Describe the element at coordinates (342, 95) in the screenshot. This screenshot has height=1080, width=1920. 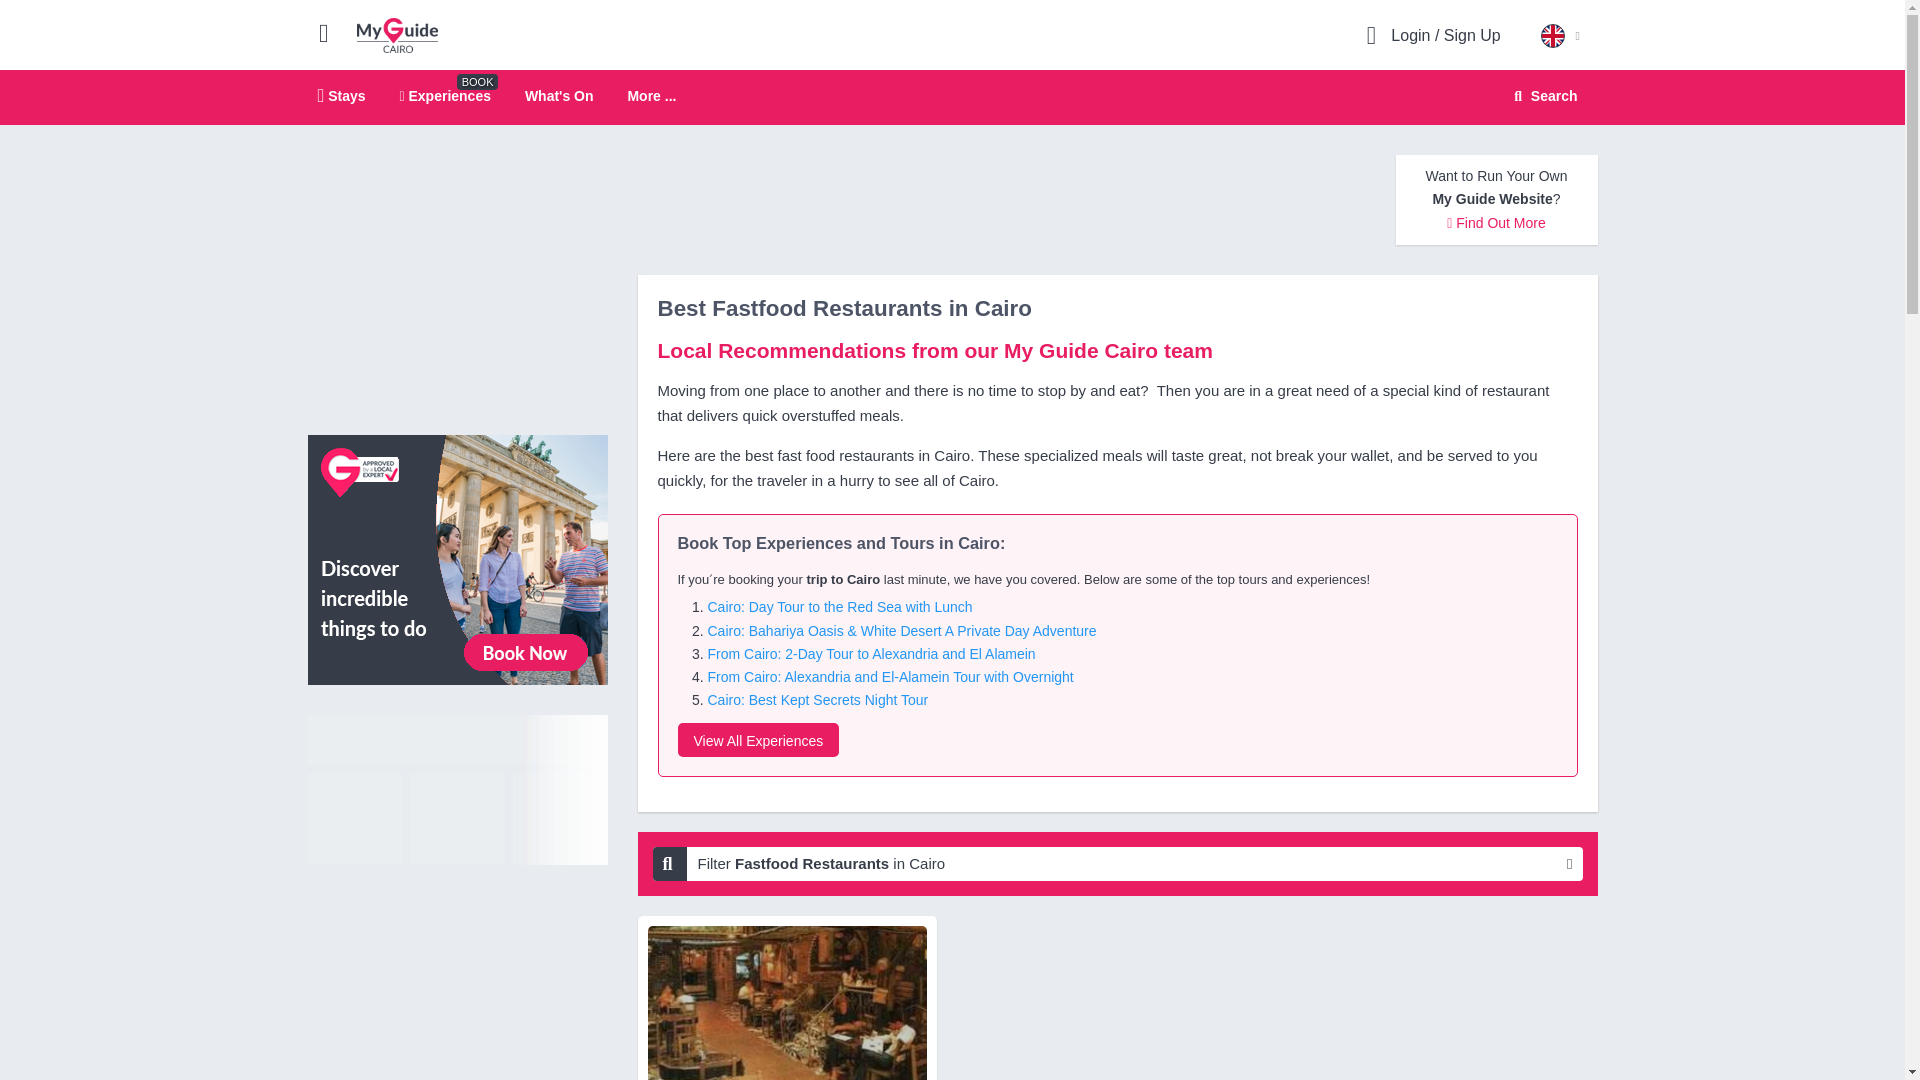
I see `Toggle Menu` at that location.